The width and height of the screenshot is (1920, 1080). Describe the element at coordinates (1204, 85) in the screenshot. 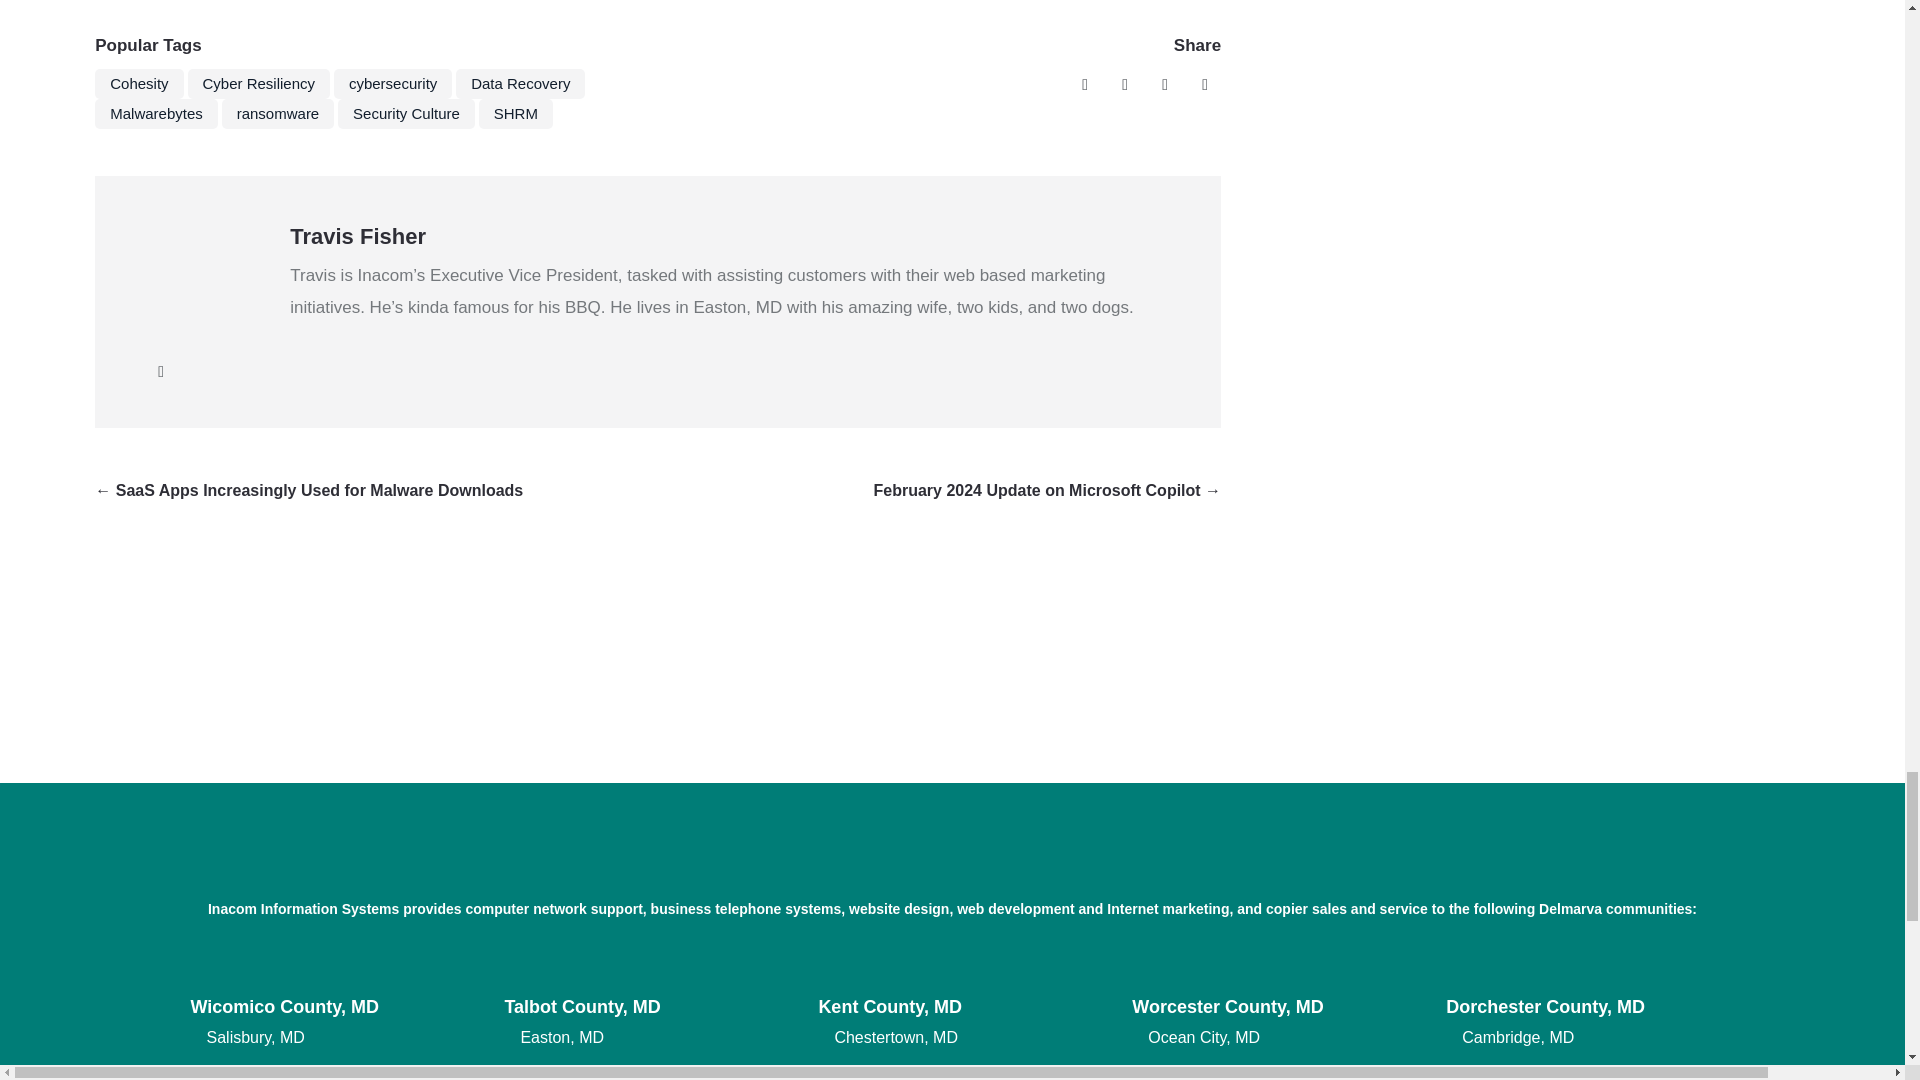

I see `Follow on LinkedIn` at that location.